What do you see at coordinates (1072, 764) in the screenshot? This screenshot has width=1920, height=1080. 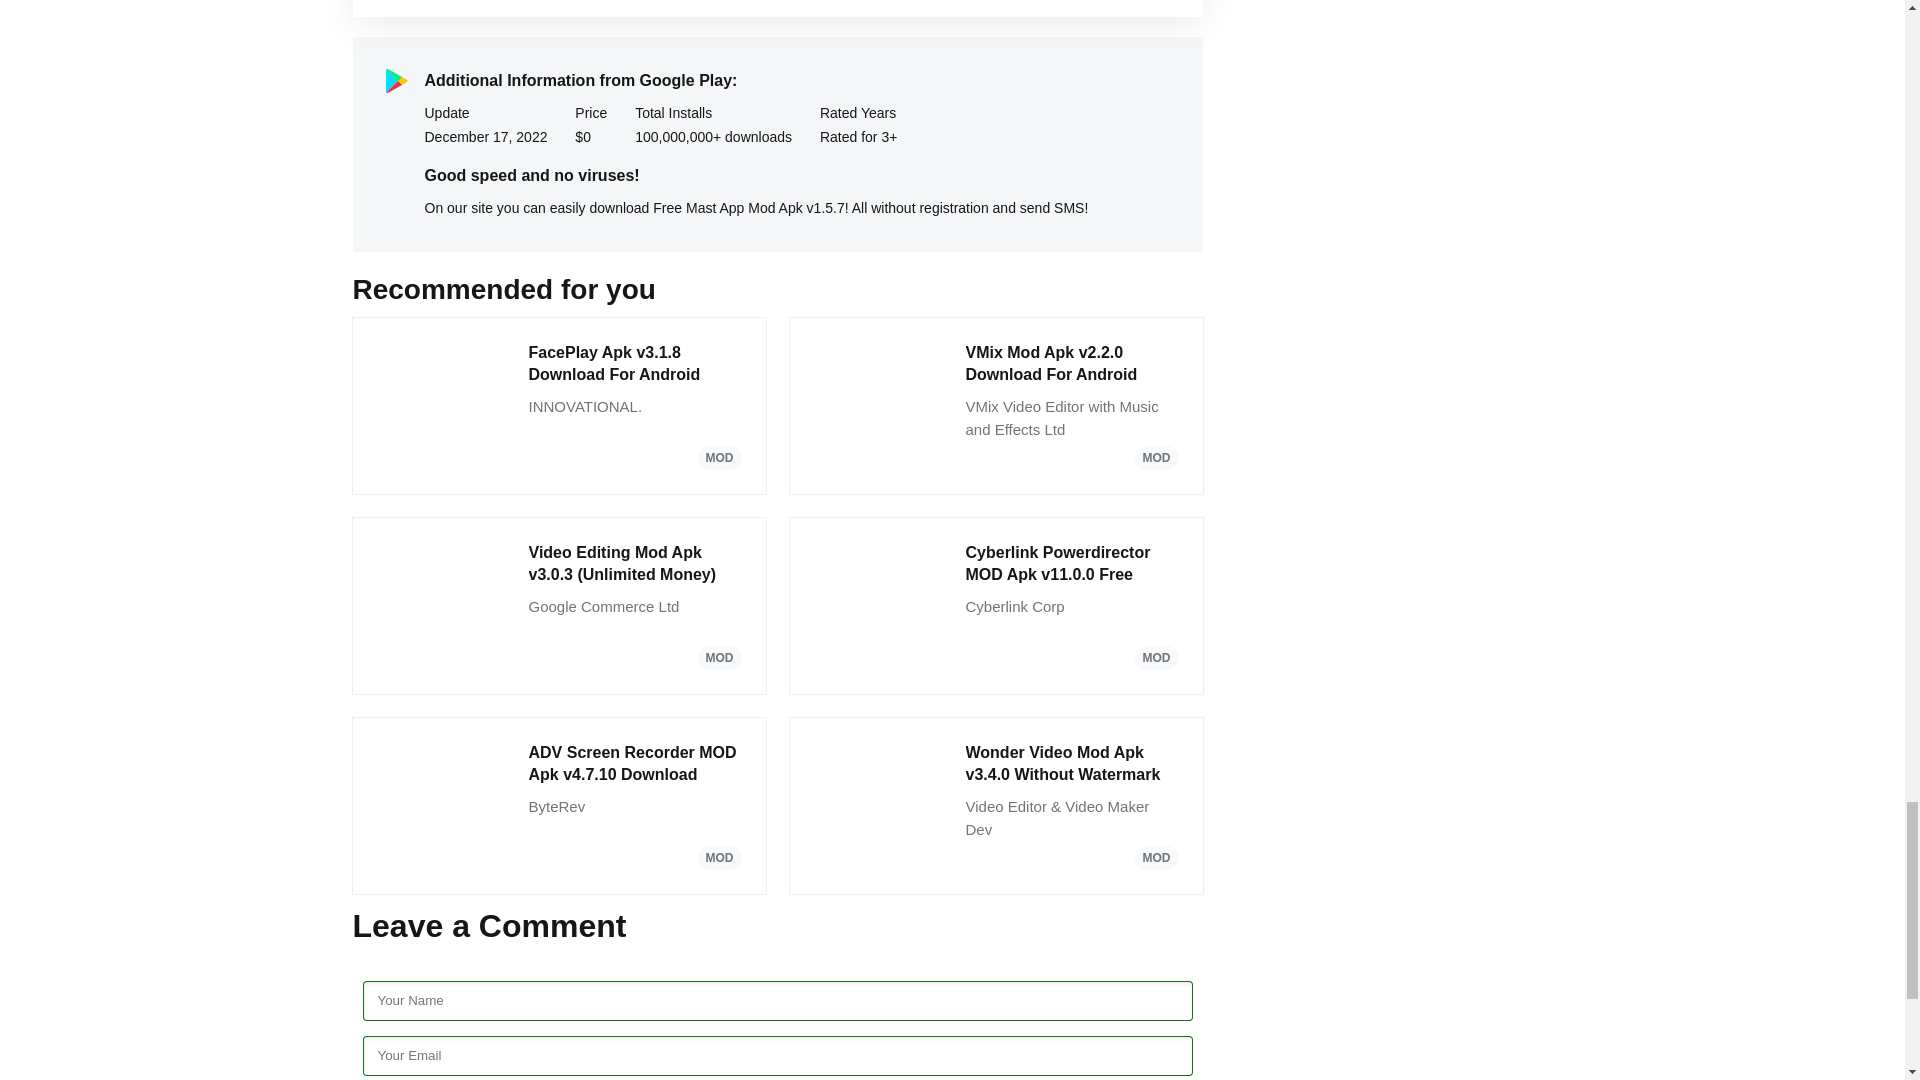 I see `Wonder Video Mod Apk V3.4.0 Without Watermark` at bounding box center [1072, 764].